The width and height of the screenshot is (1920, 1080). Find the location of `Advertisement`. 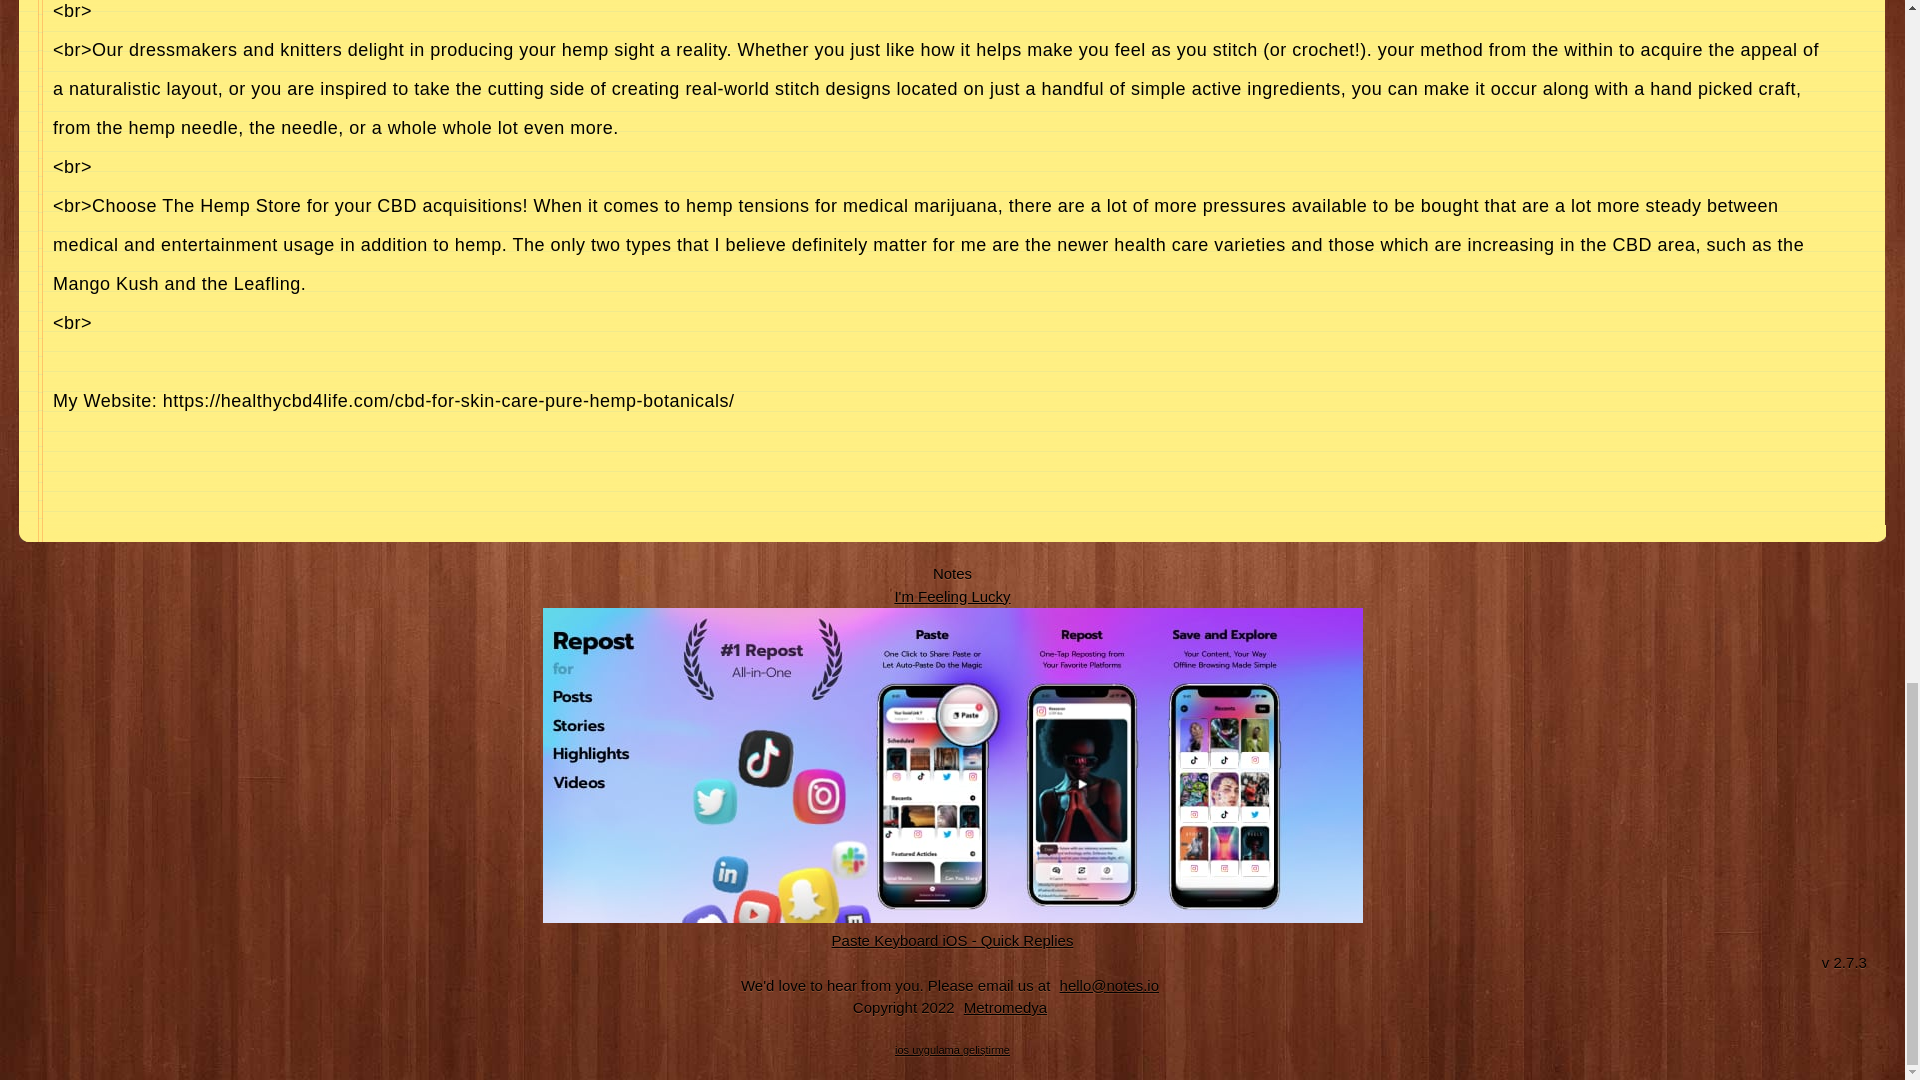

Advertisement is located at coordinates (938, 466).